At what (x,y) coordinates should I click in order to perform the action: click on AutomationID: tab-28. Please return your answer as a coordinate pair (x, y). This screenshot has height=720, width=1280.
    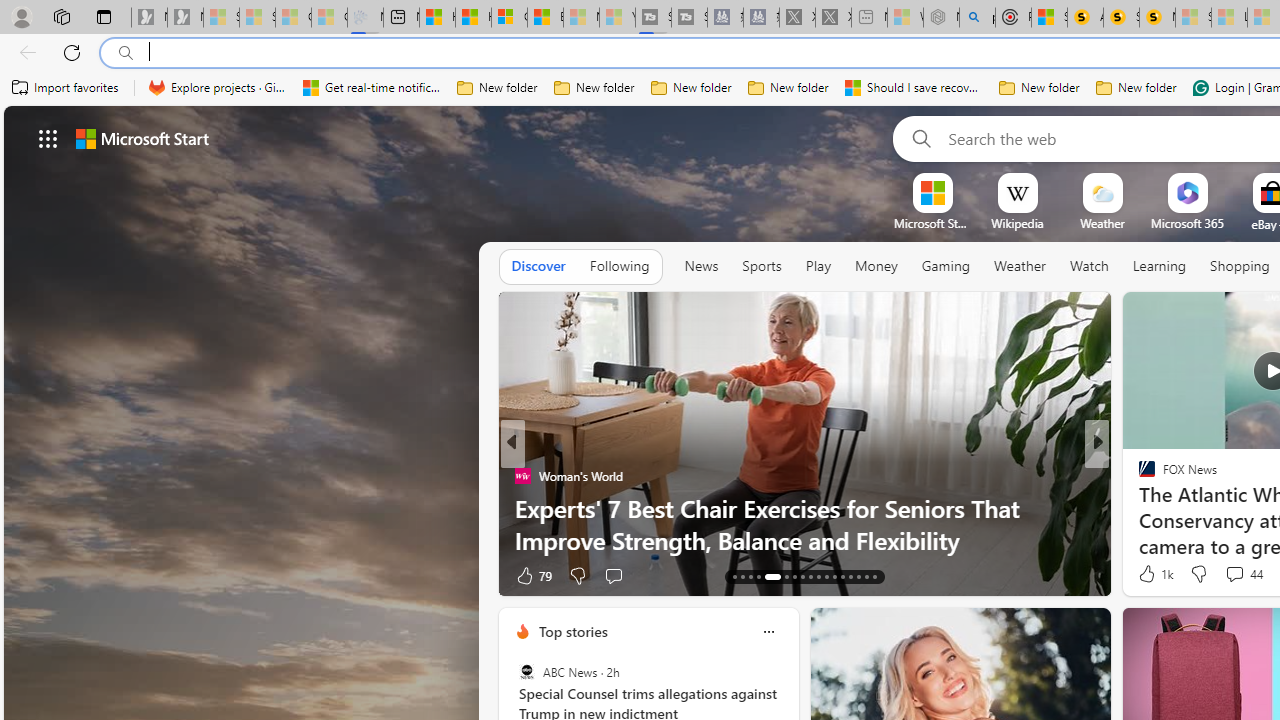
    Looking at the image, I should click on (866, 576).